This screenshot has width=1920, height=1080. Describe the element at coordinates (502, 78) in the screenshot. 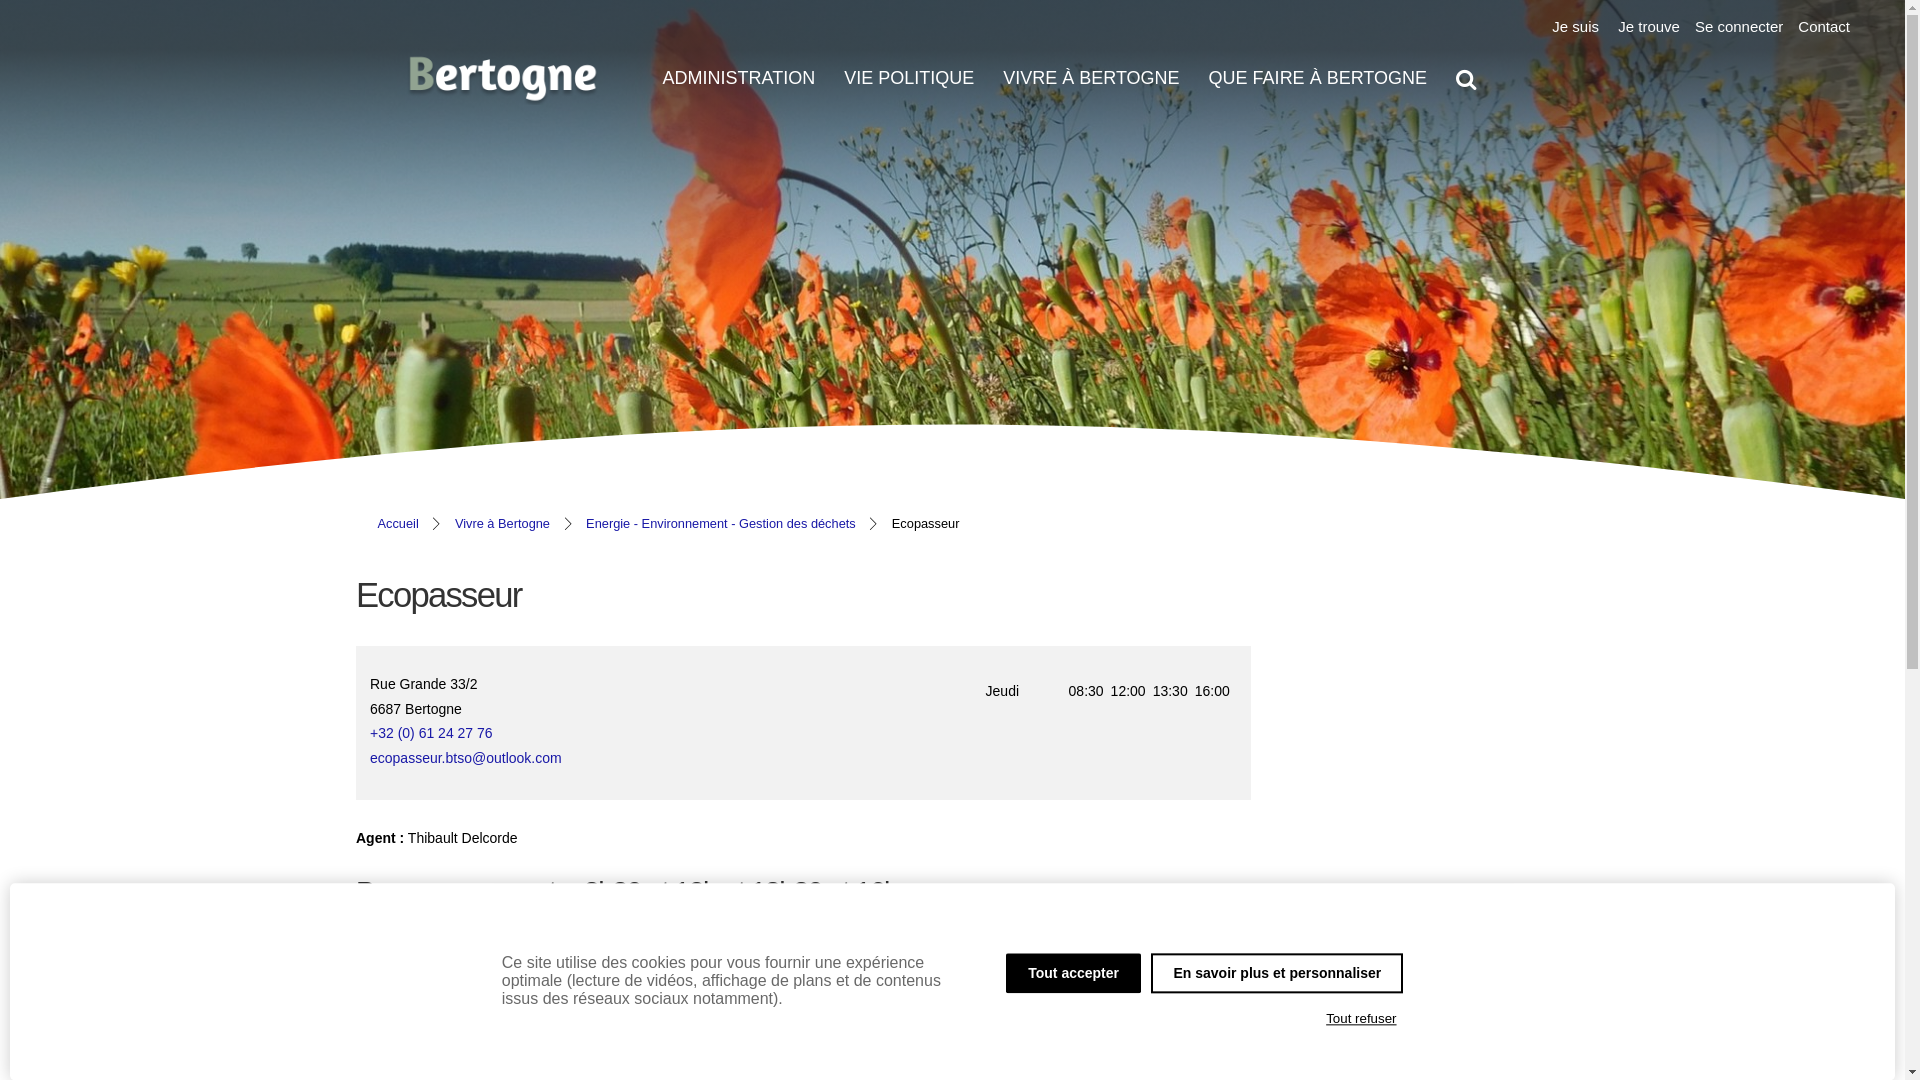

I see `Bertogne` at that location.